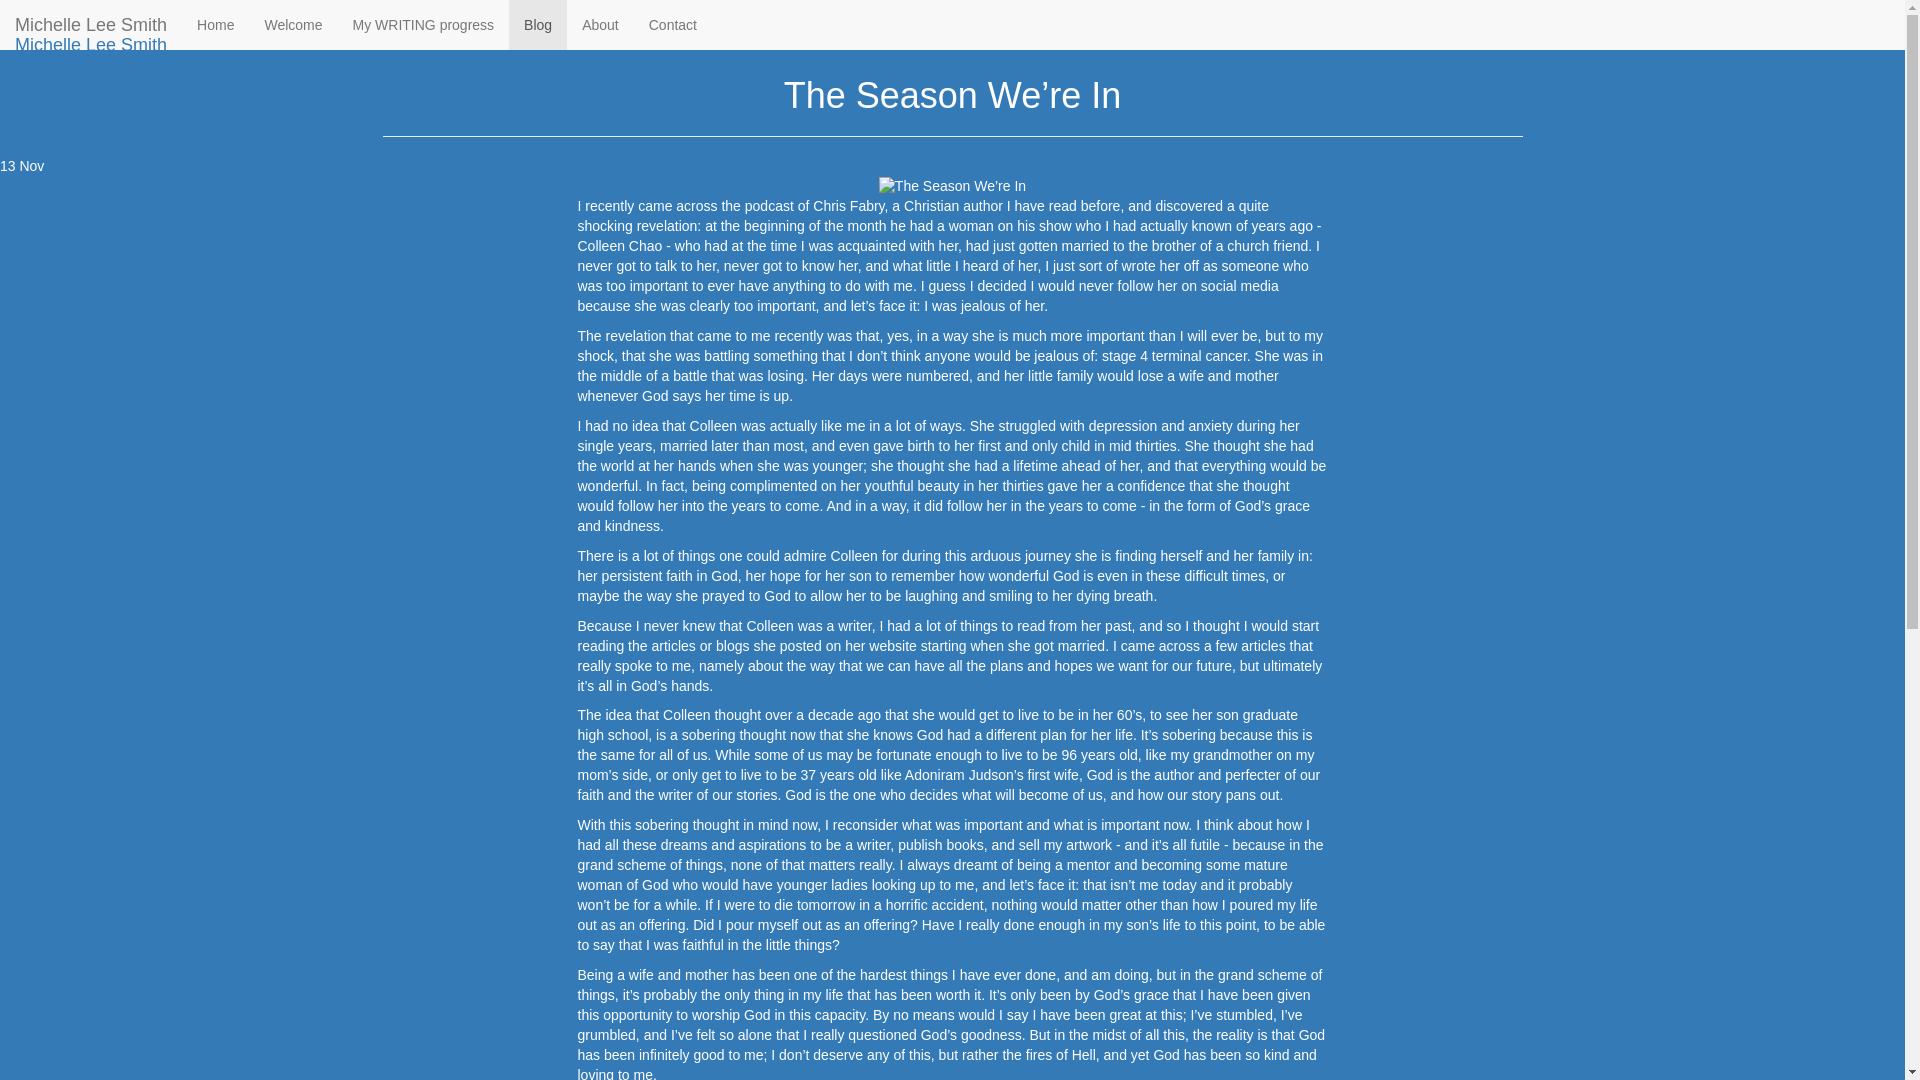  What do you see at coordinates (293, 24) in the screenshot?
I see `Welcome` at bounding box center [293, 24].